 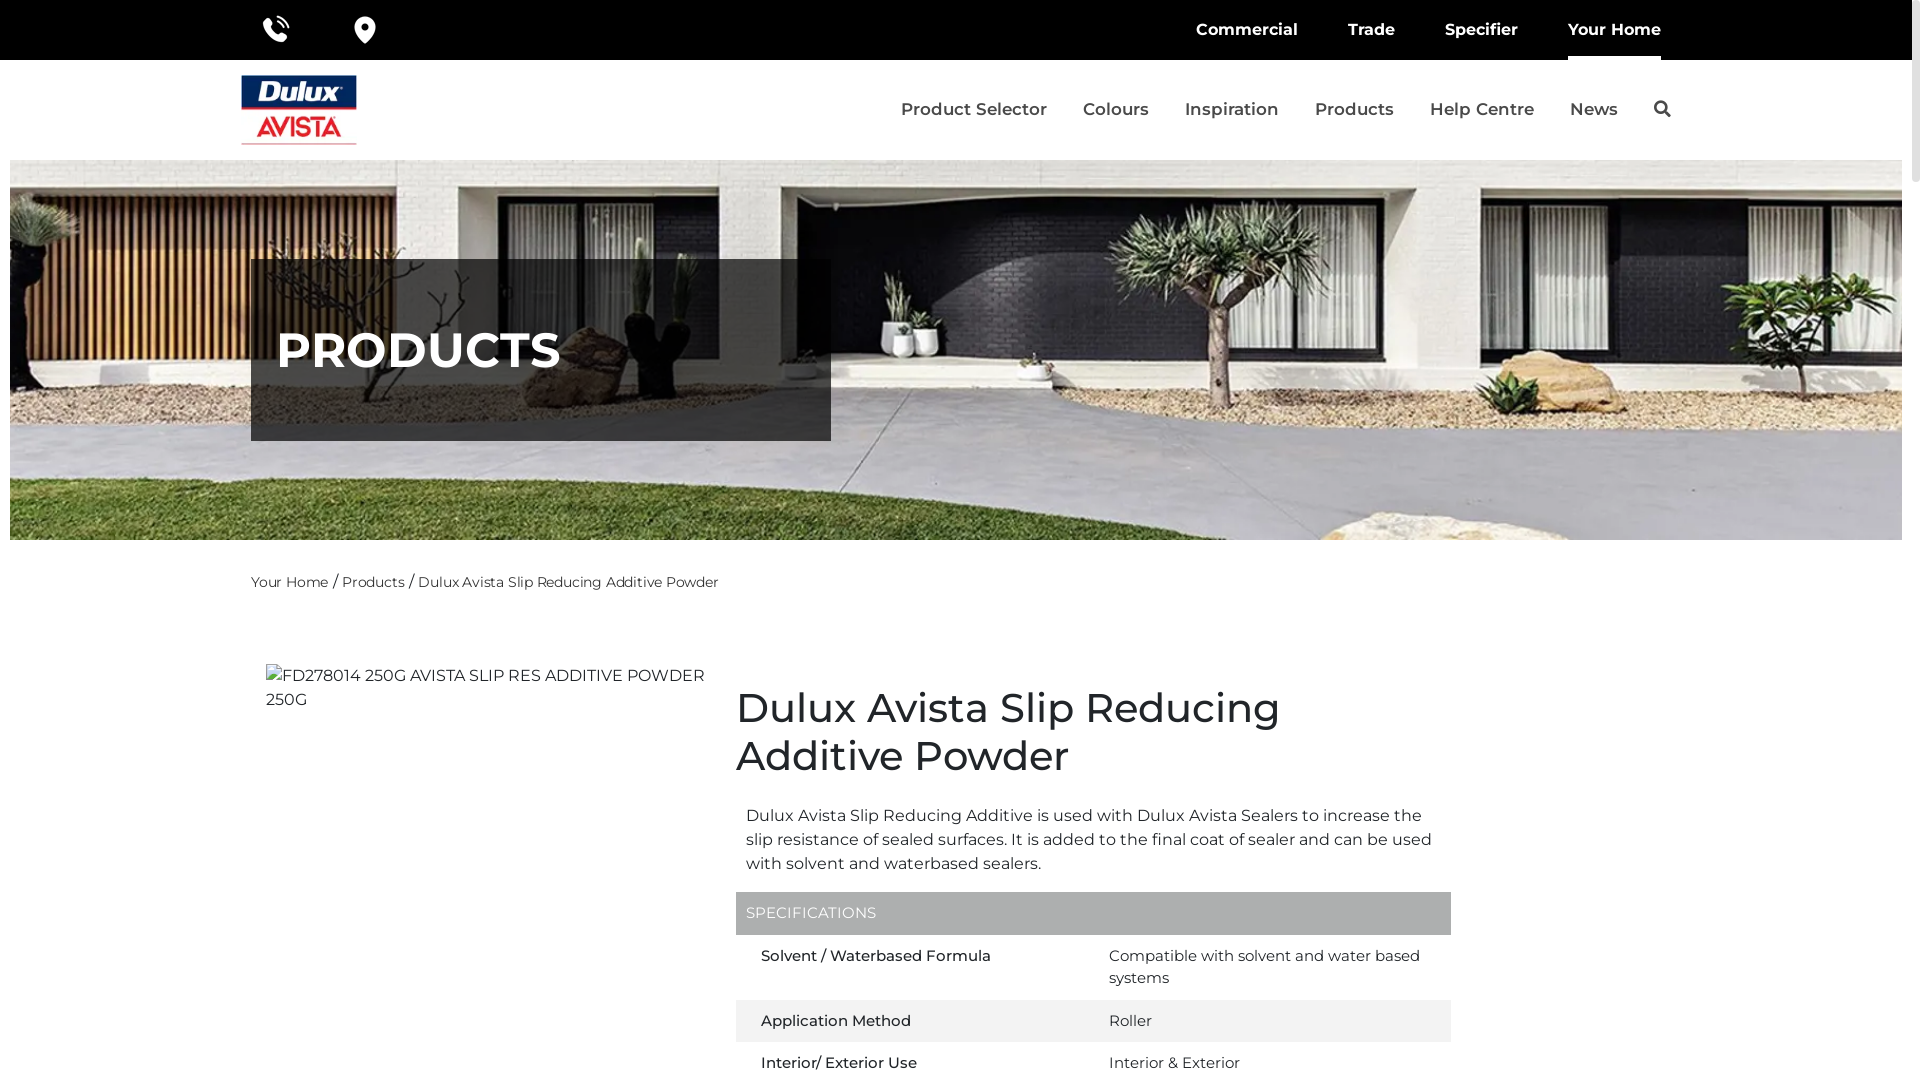 I want to click on Your Home, so click(x=290, y=582).